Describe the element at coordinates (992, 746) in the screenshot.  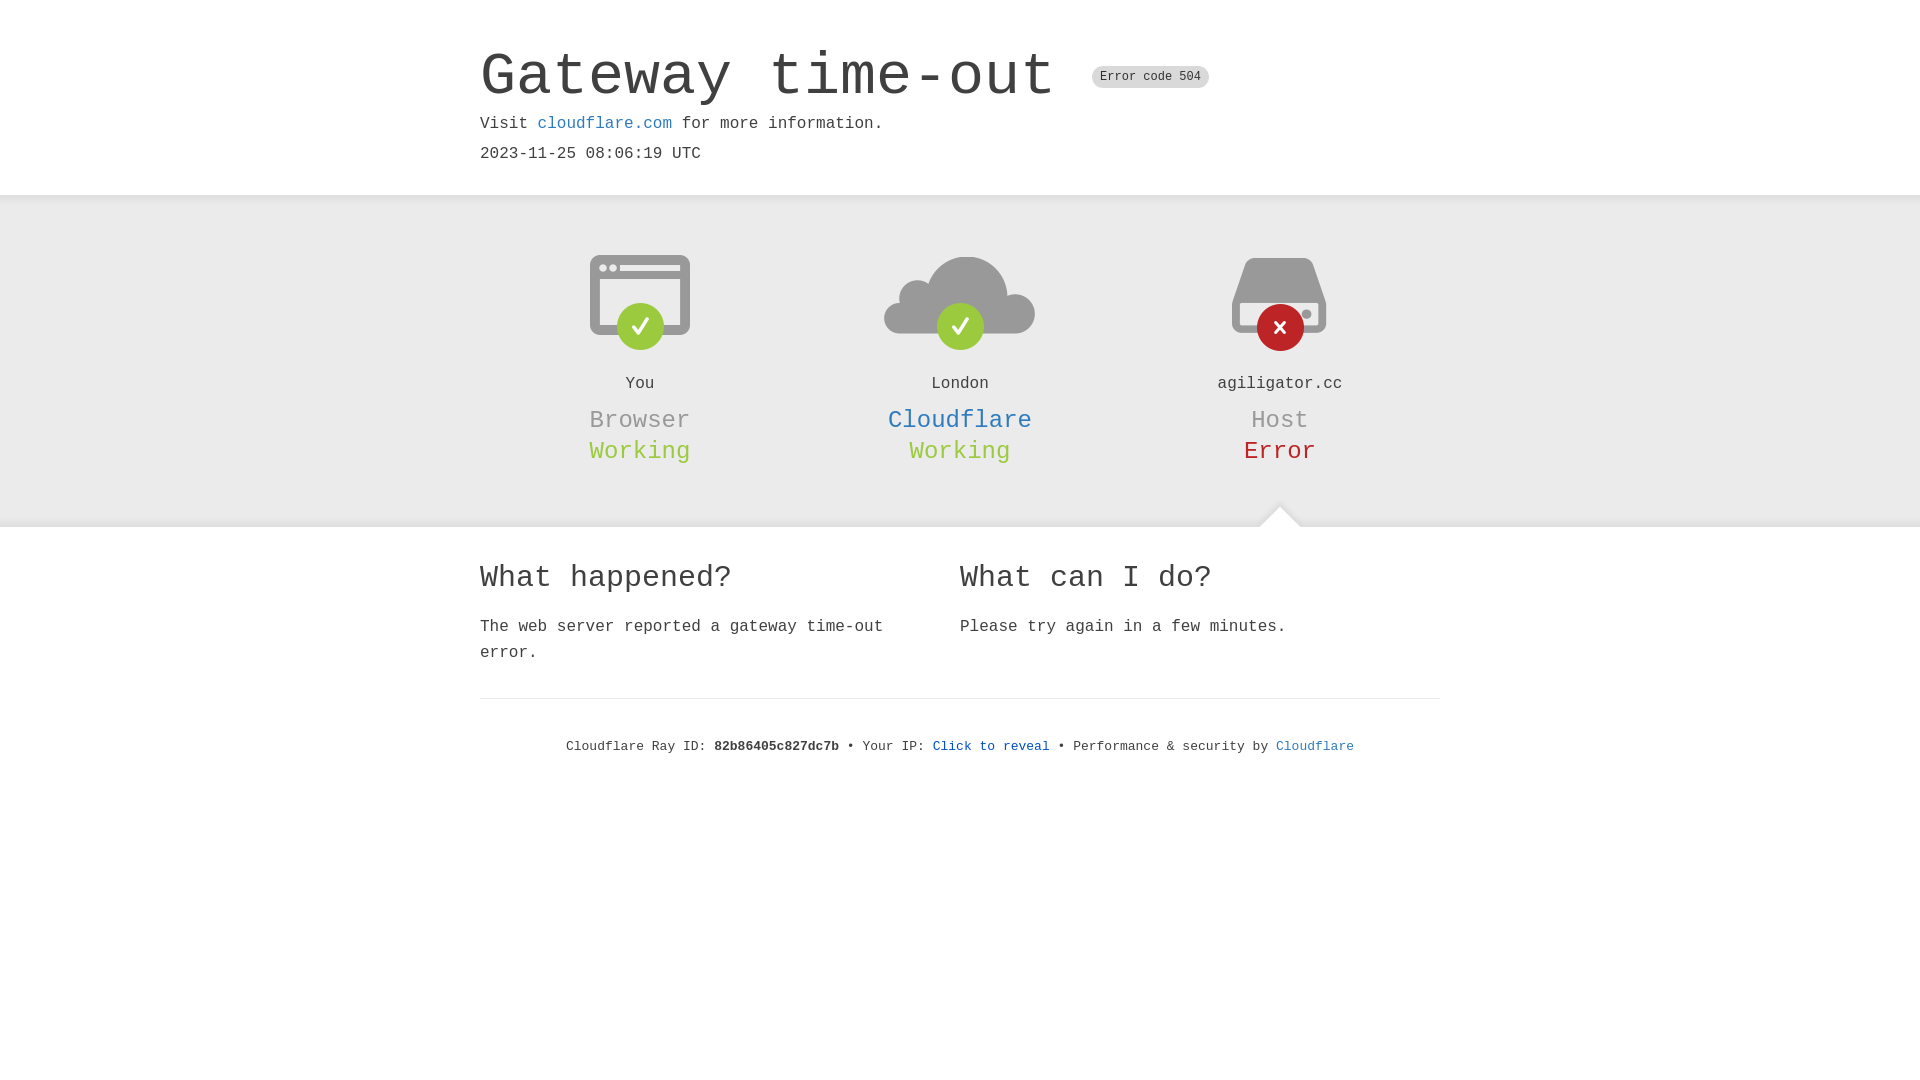
I see `Click to reveal` at that location.